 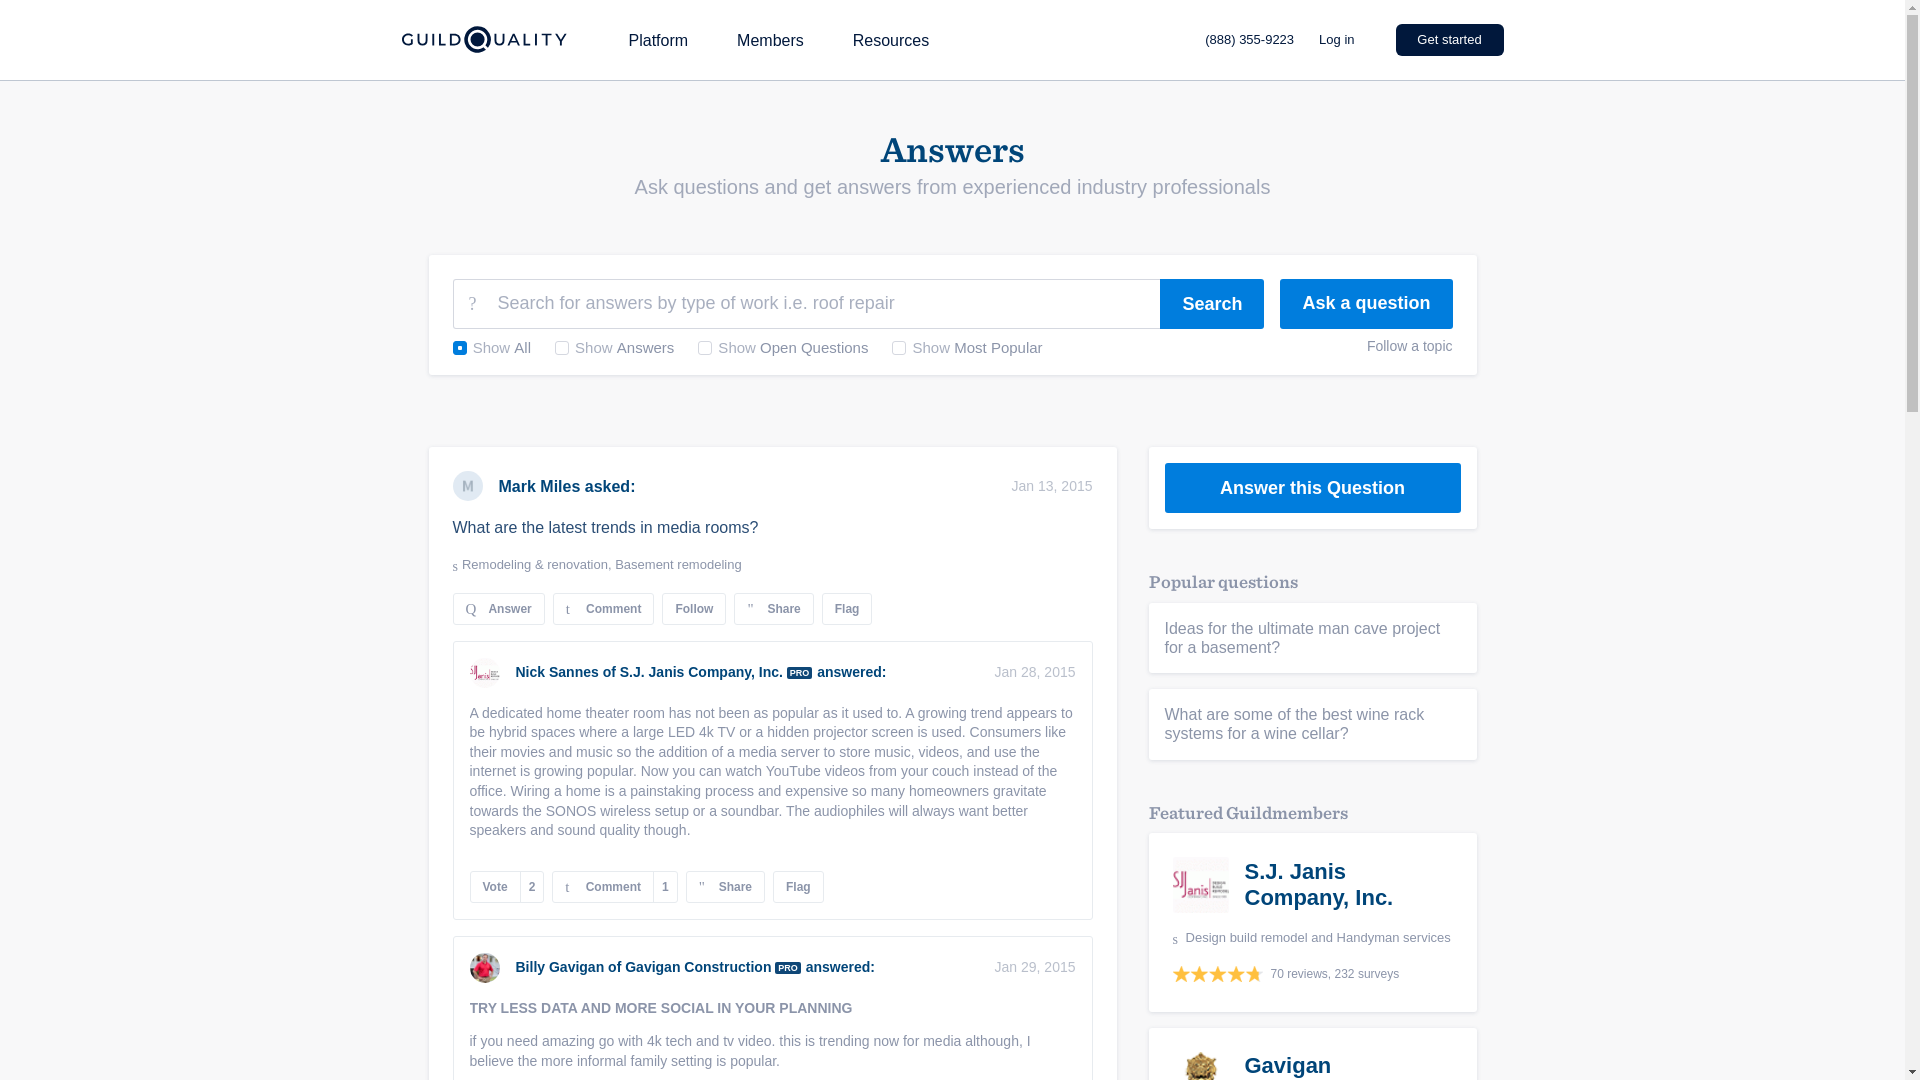 I want to click on Search, so click(x=1336, y=40).